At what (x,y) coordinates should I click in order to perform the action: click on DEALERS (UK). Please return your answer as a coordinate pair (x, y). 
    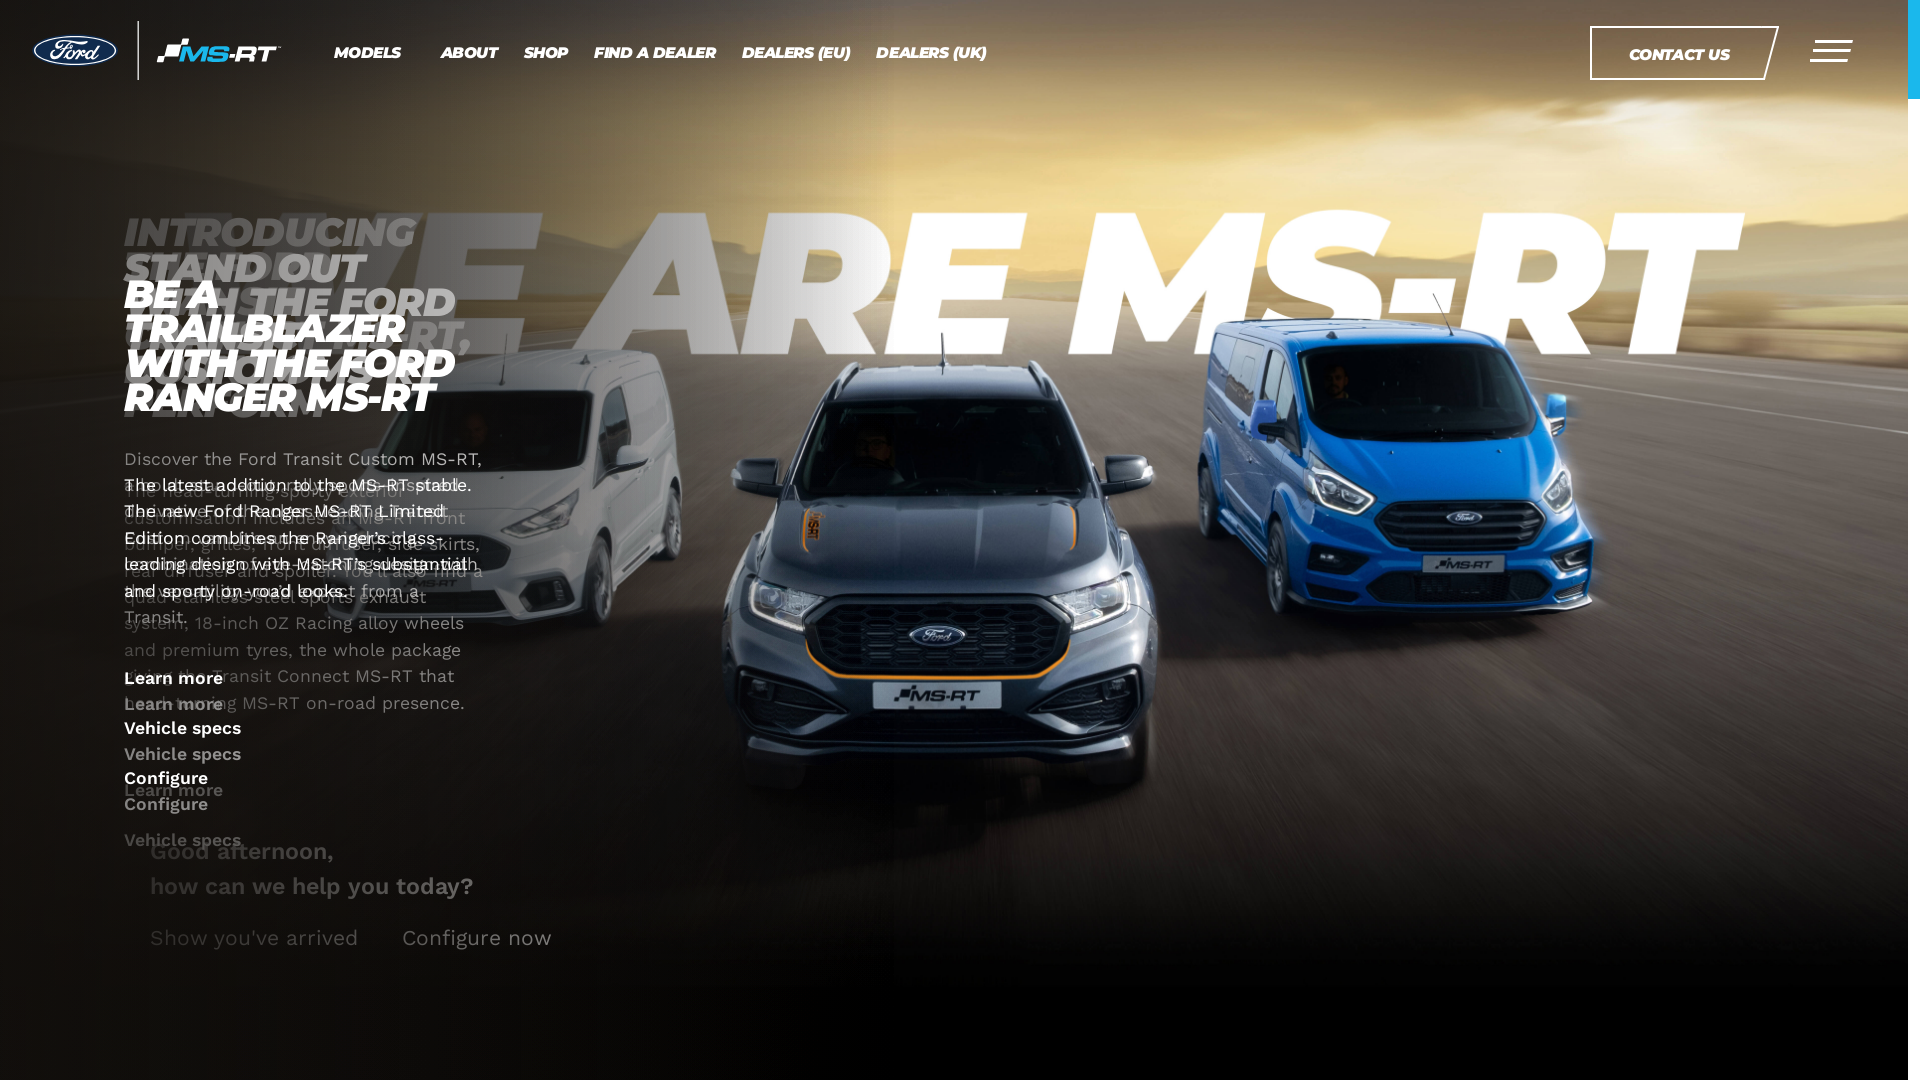
    Looking at the image, I should click on (928, 53).